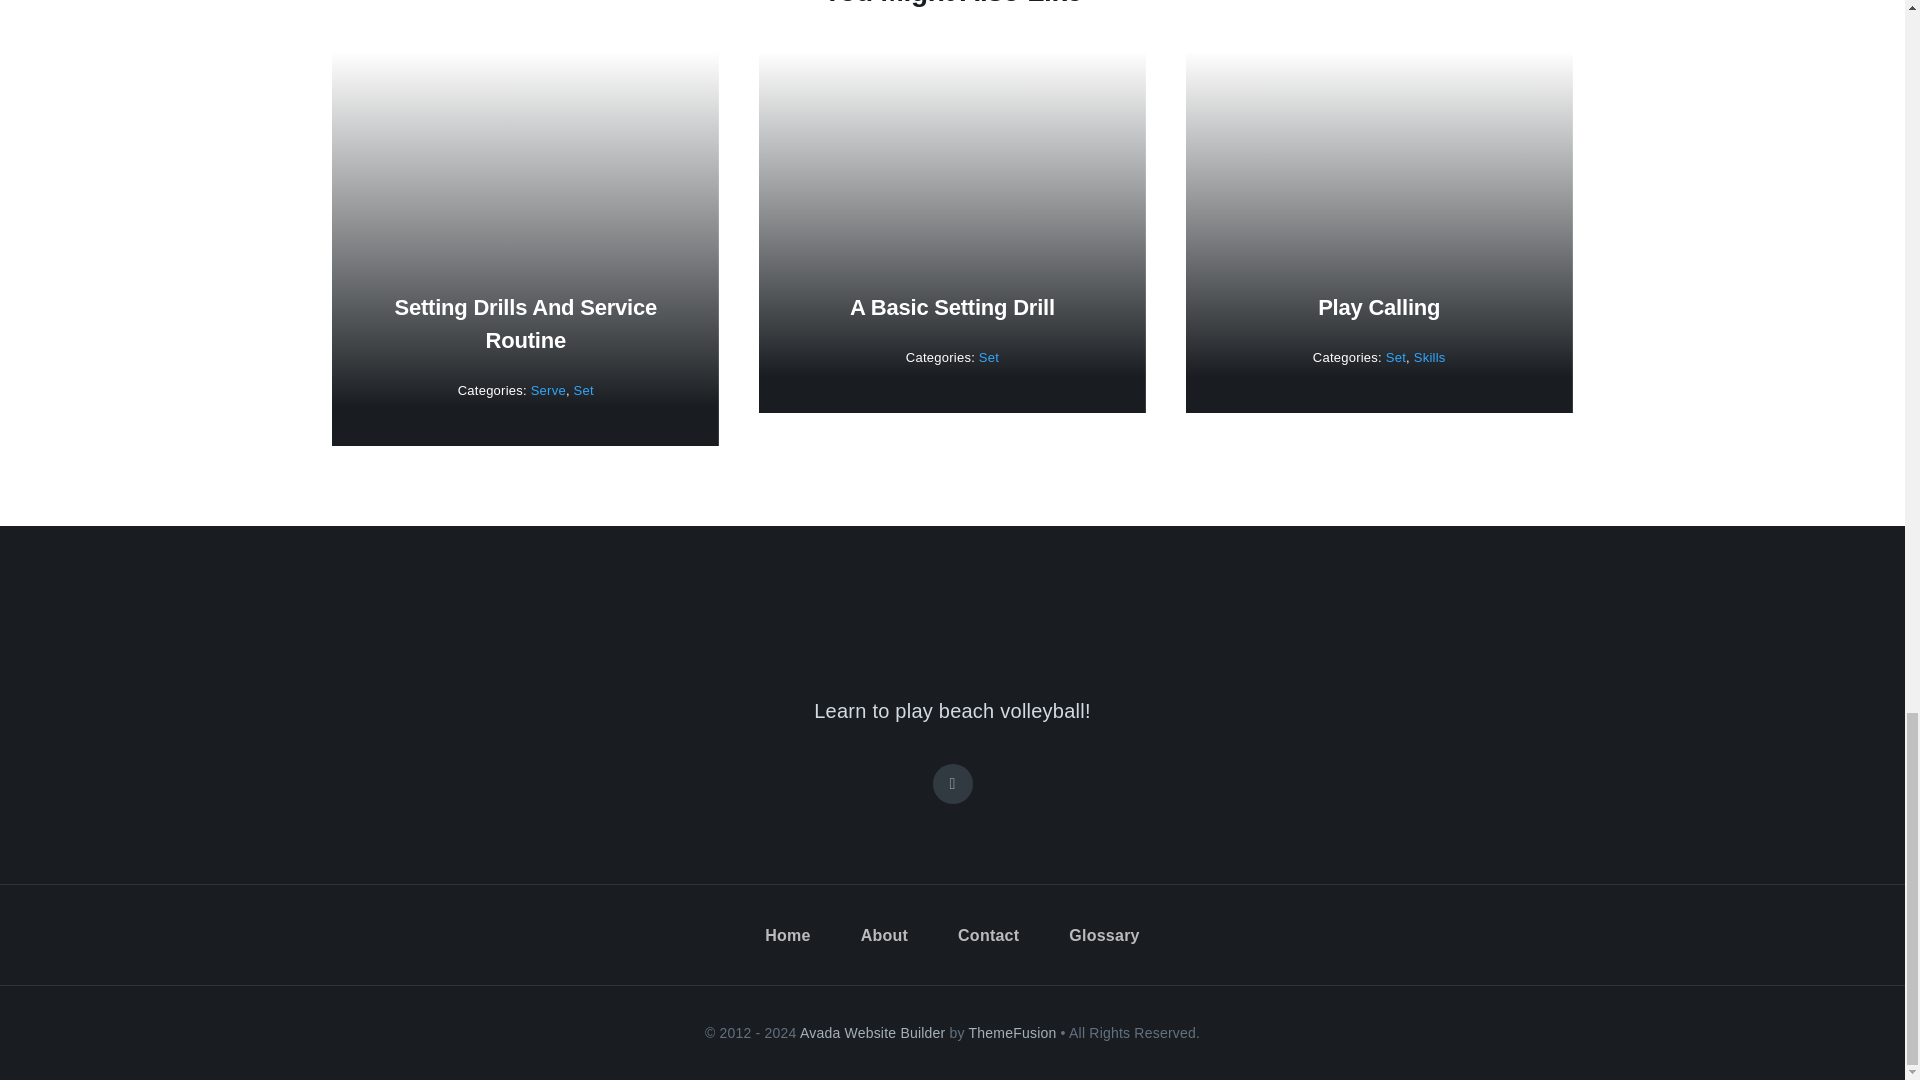  I want to click on Setting Drills And Service Routine, so click(526, 324).